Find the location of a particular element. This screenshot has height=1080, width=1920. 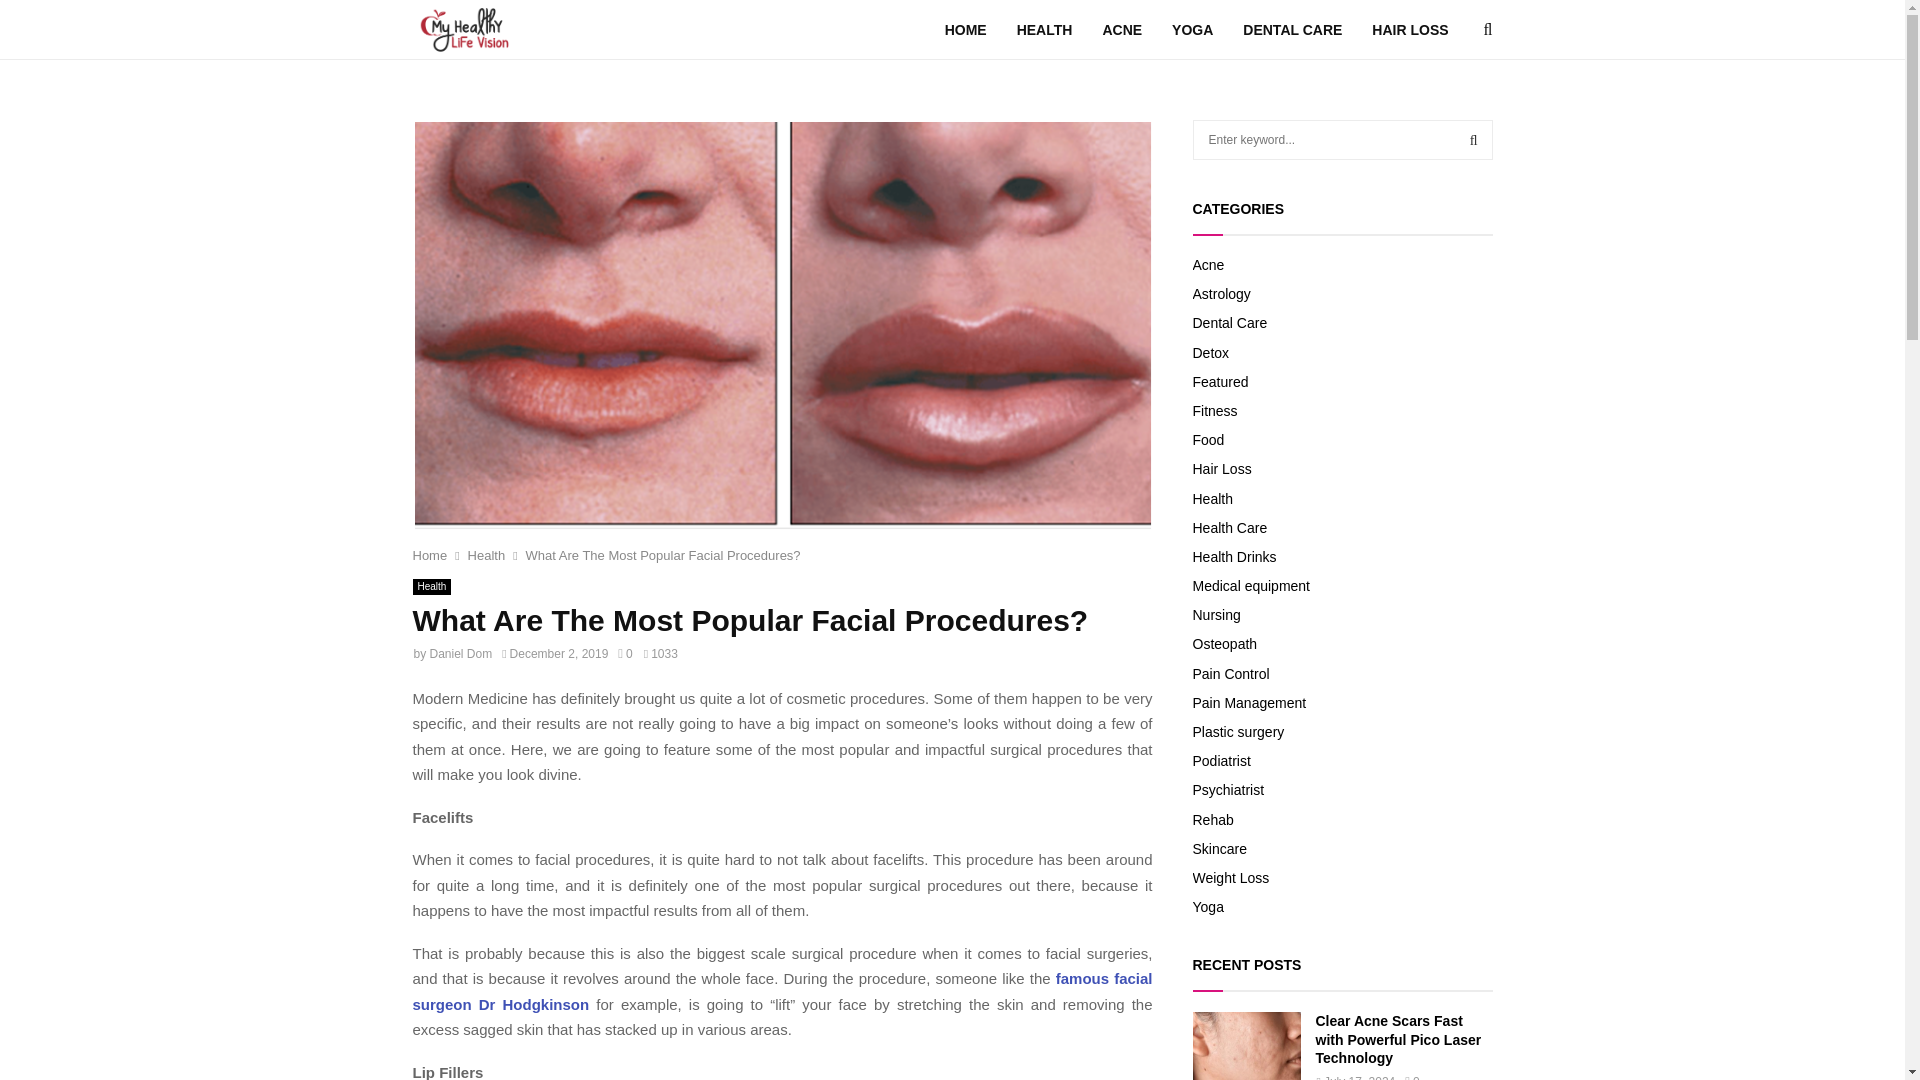

Dental Care is located at coordinates (1230, 322).